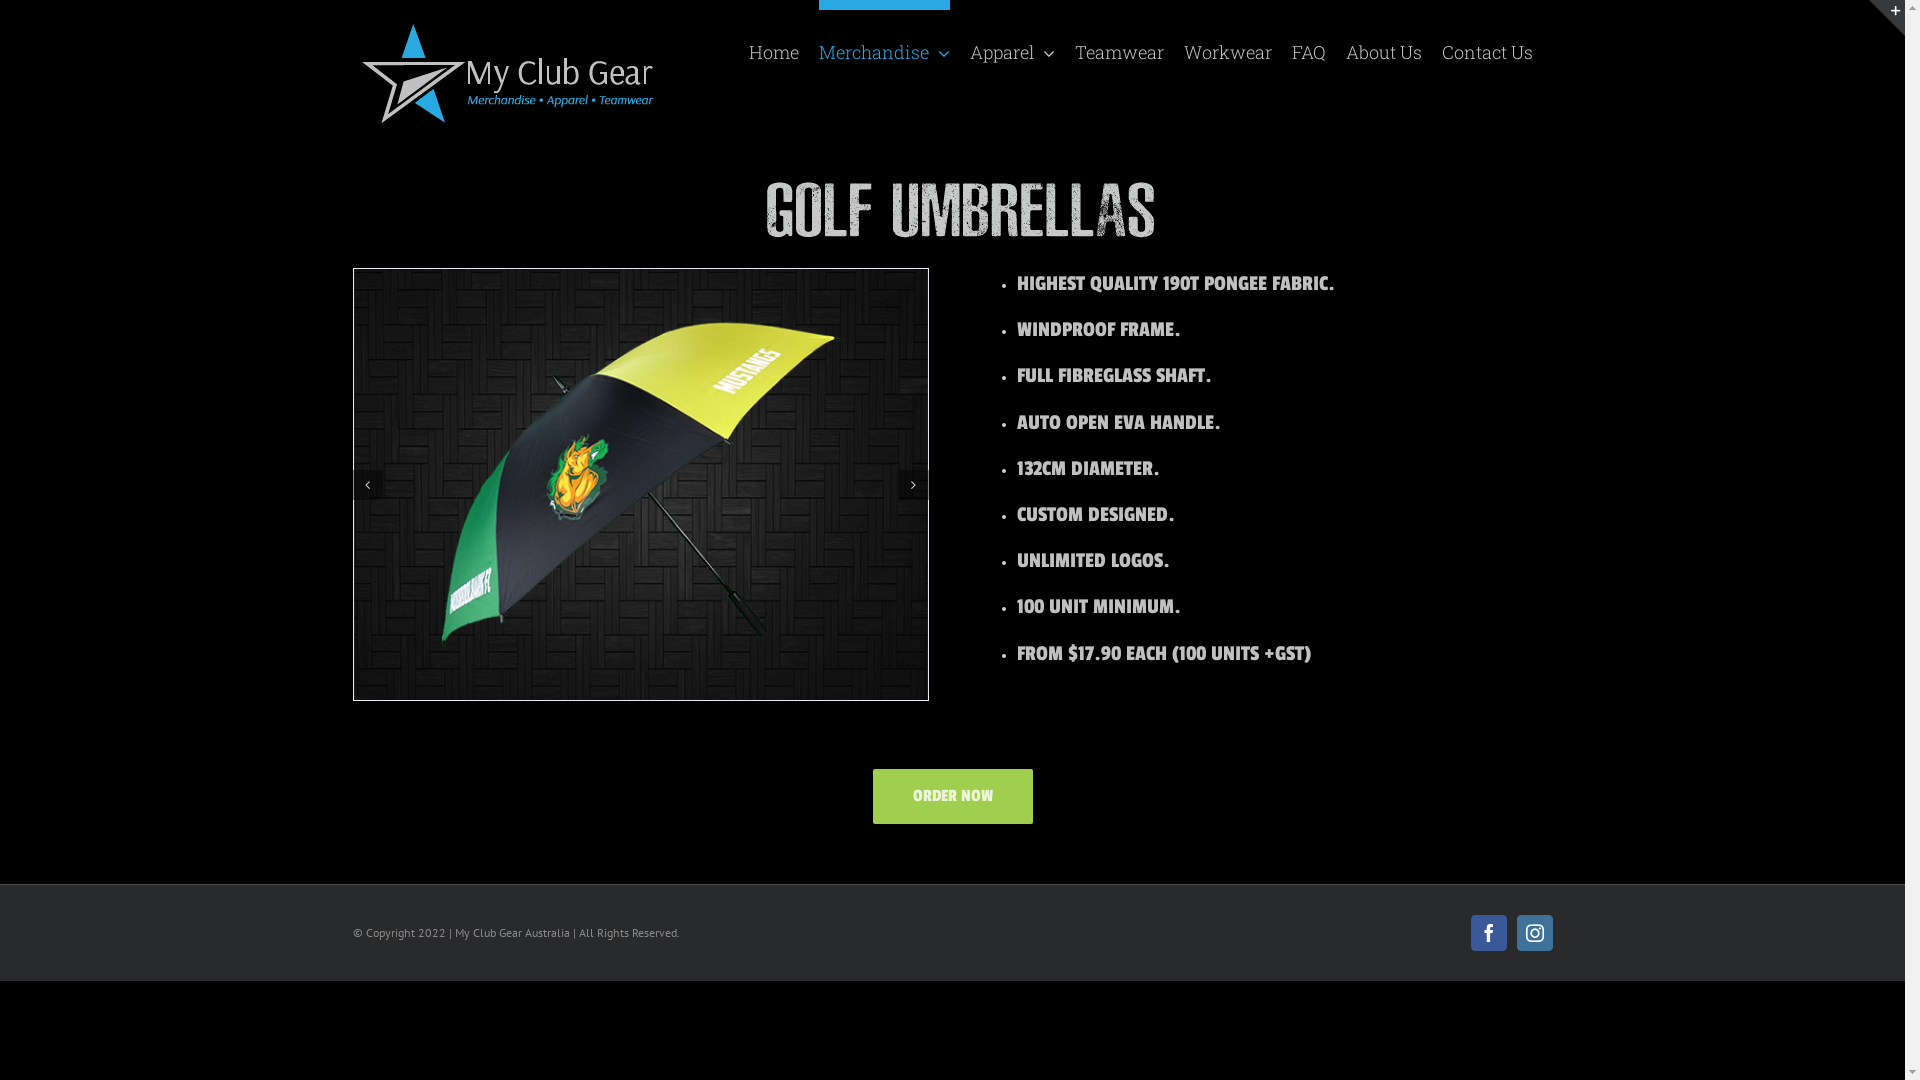 The width and height of the screenshot is (1920, 1080). I want to click on About Us, so click(1384, 46).